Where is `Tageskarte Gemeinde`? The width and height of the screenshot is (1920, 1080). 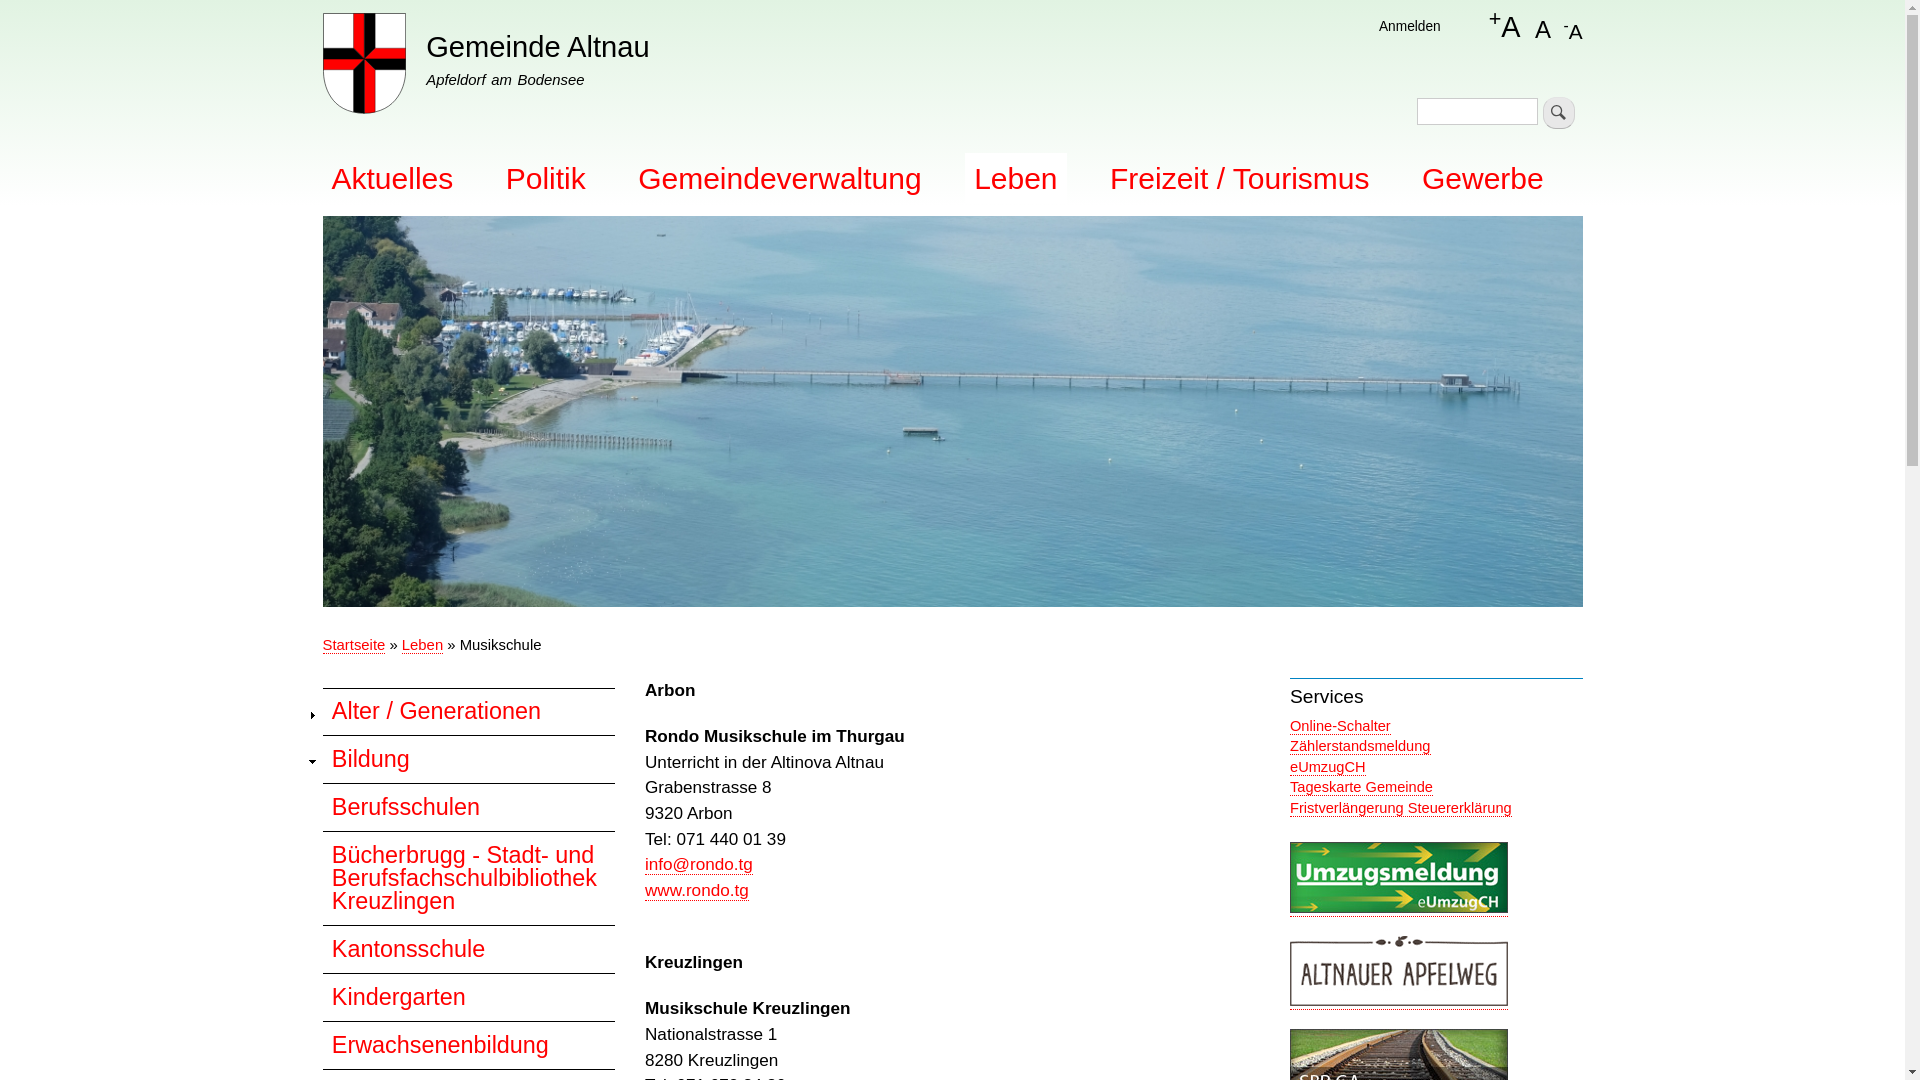
Tageskarte Gemeinde is located at coordinates (1362, 788).